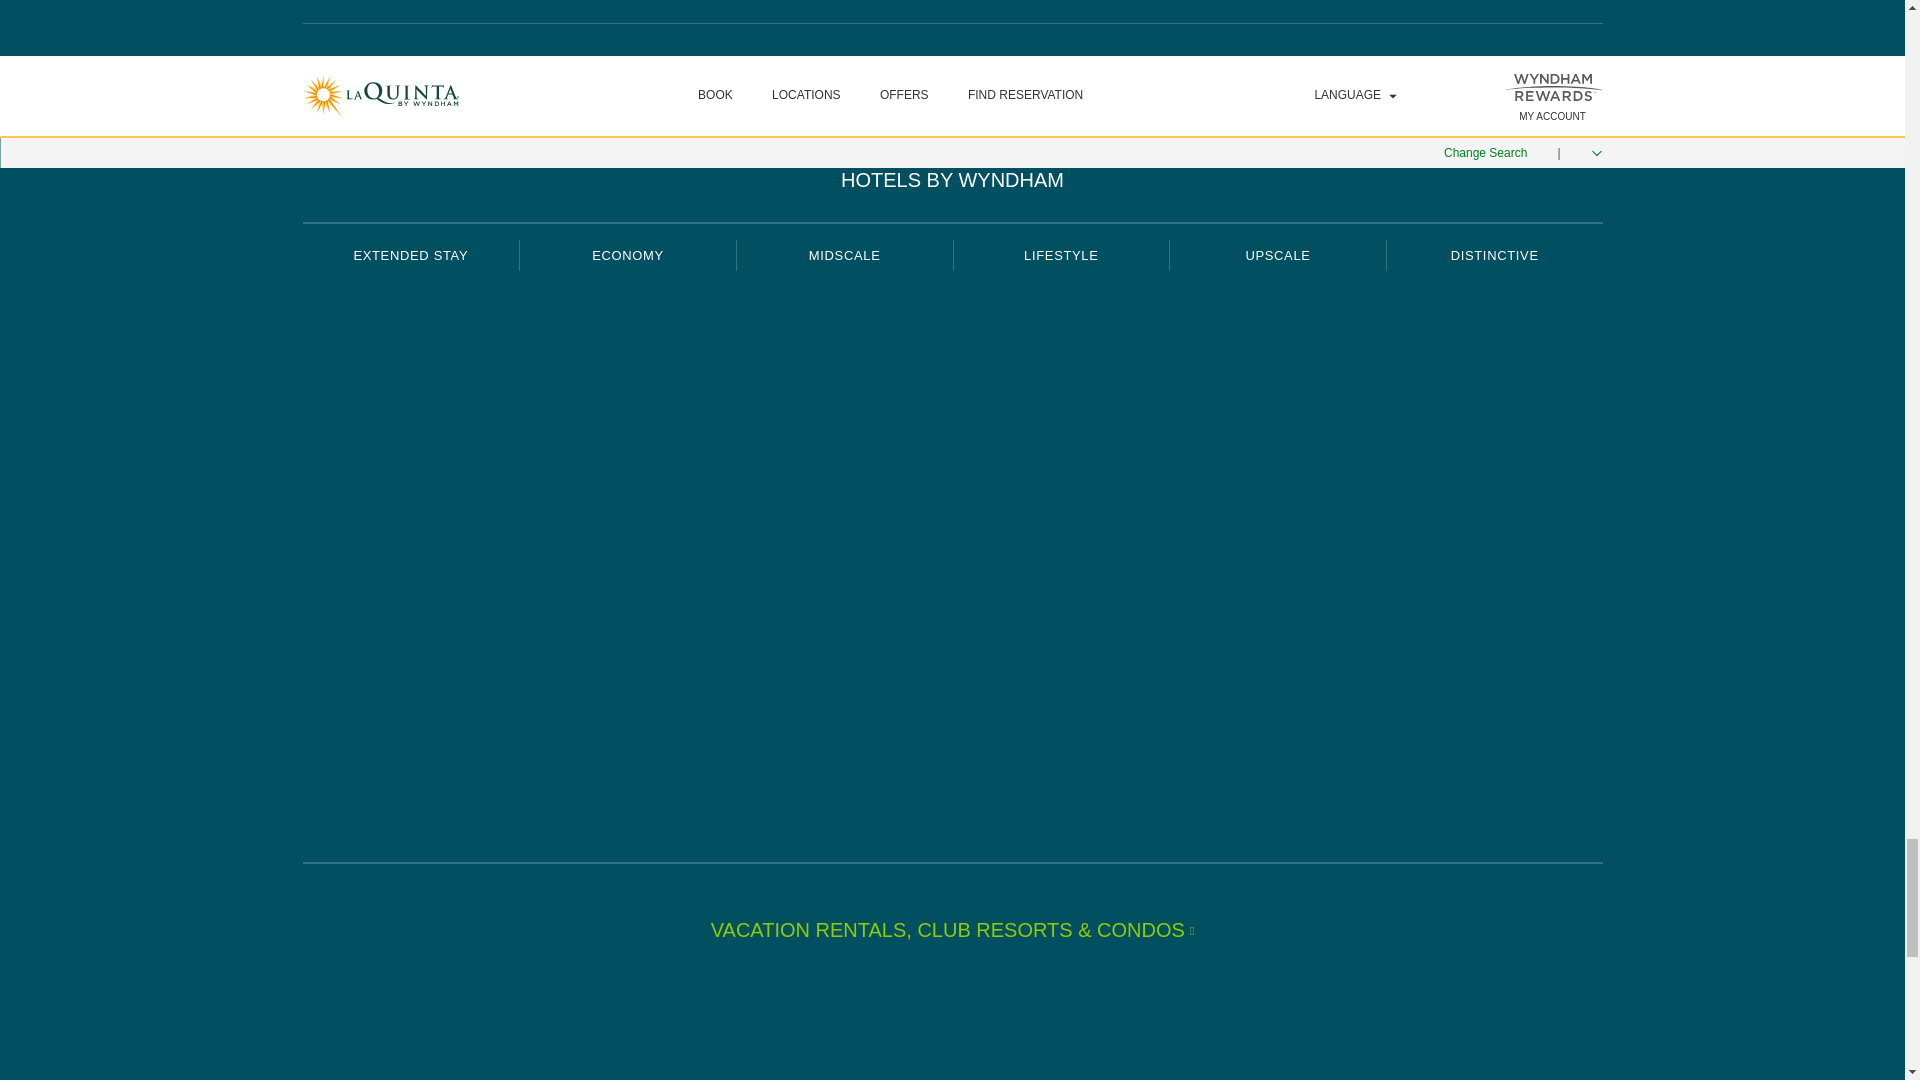 The height and width of the screenshot is (1080, 1920). What do you see at coordinates (844, 766) in the screenshot?
I see `Ramada Ecore` at bounding box center [844, 766].